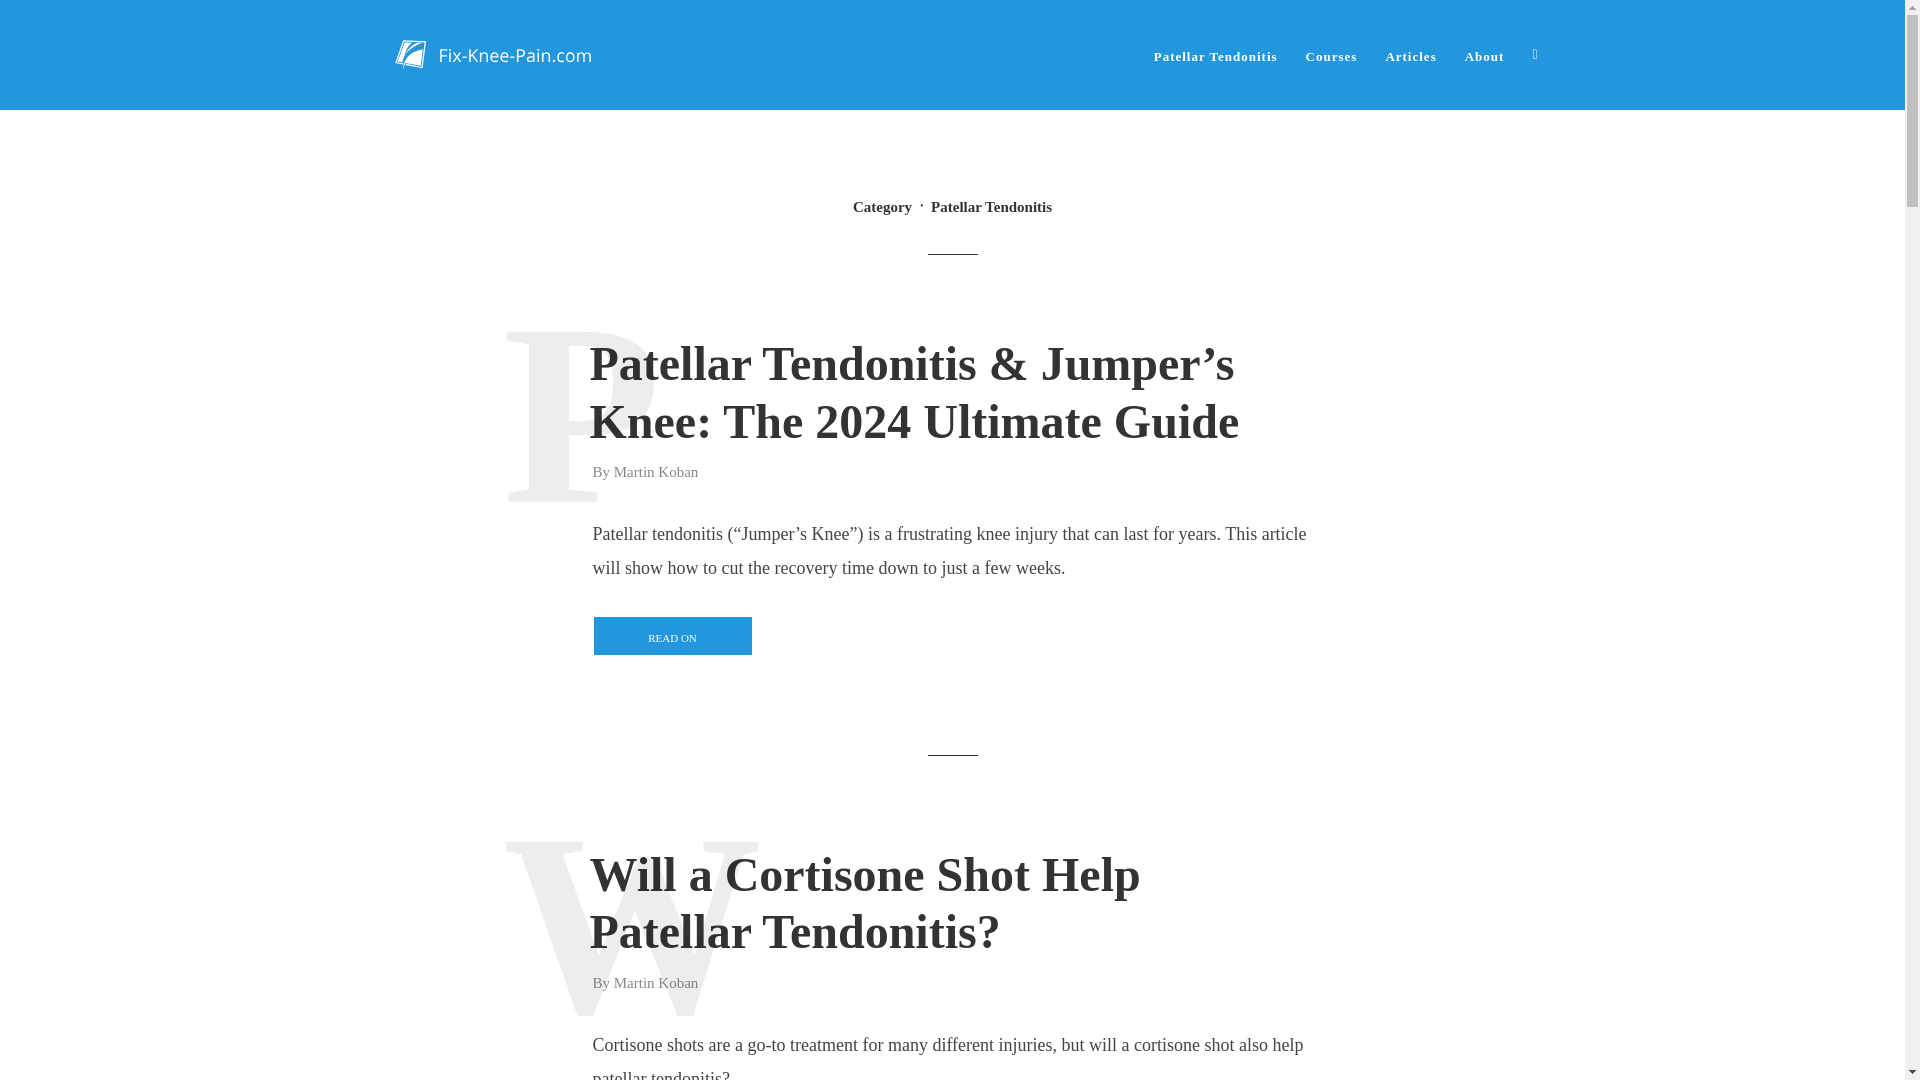 The height and width of the screenshot is (1080, 1920). Describe the element at coordinates (1332, 54) in the screenshot. I see `Courses` at that location.